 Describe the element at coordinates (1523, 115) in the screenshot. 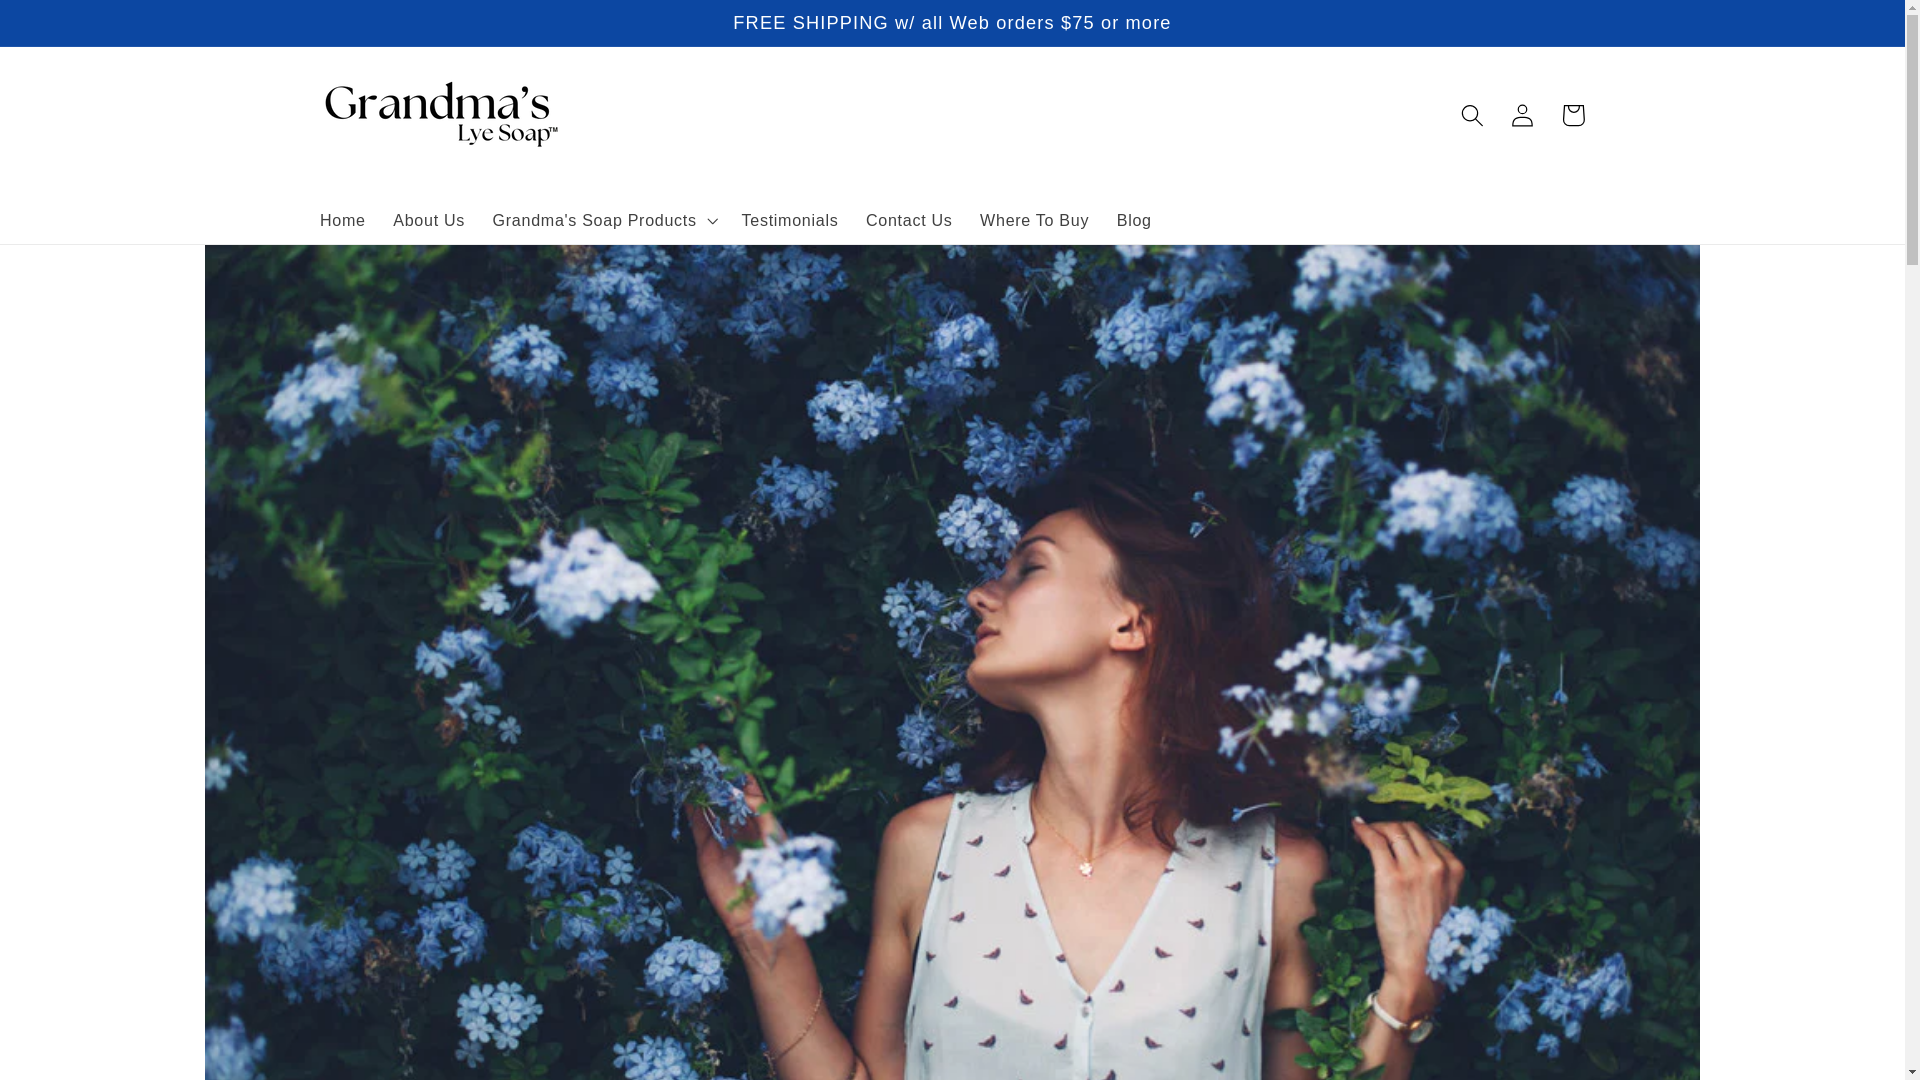

I see `Log in` at that location.